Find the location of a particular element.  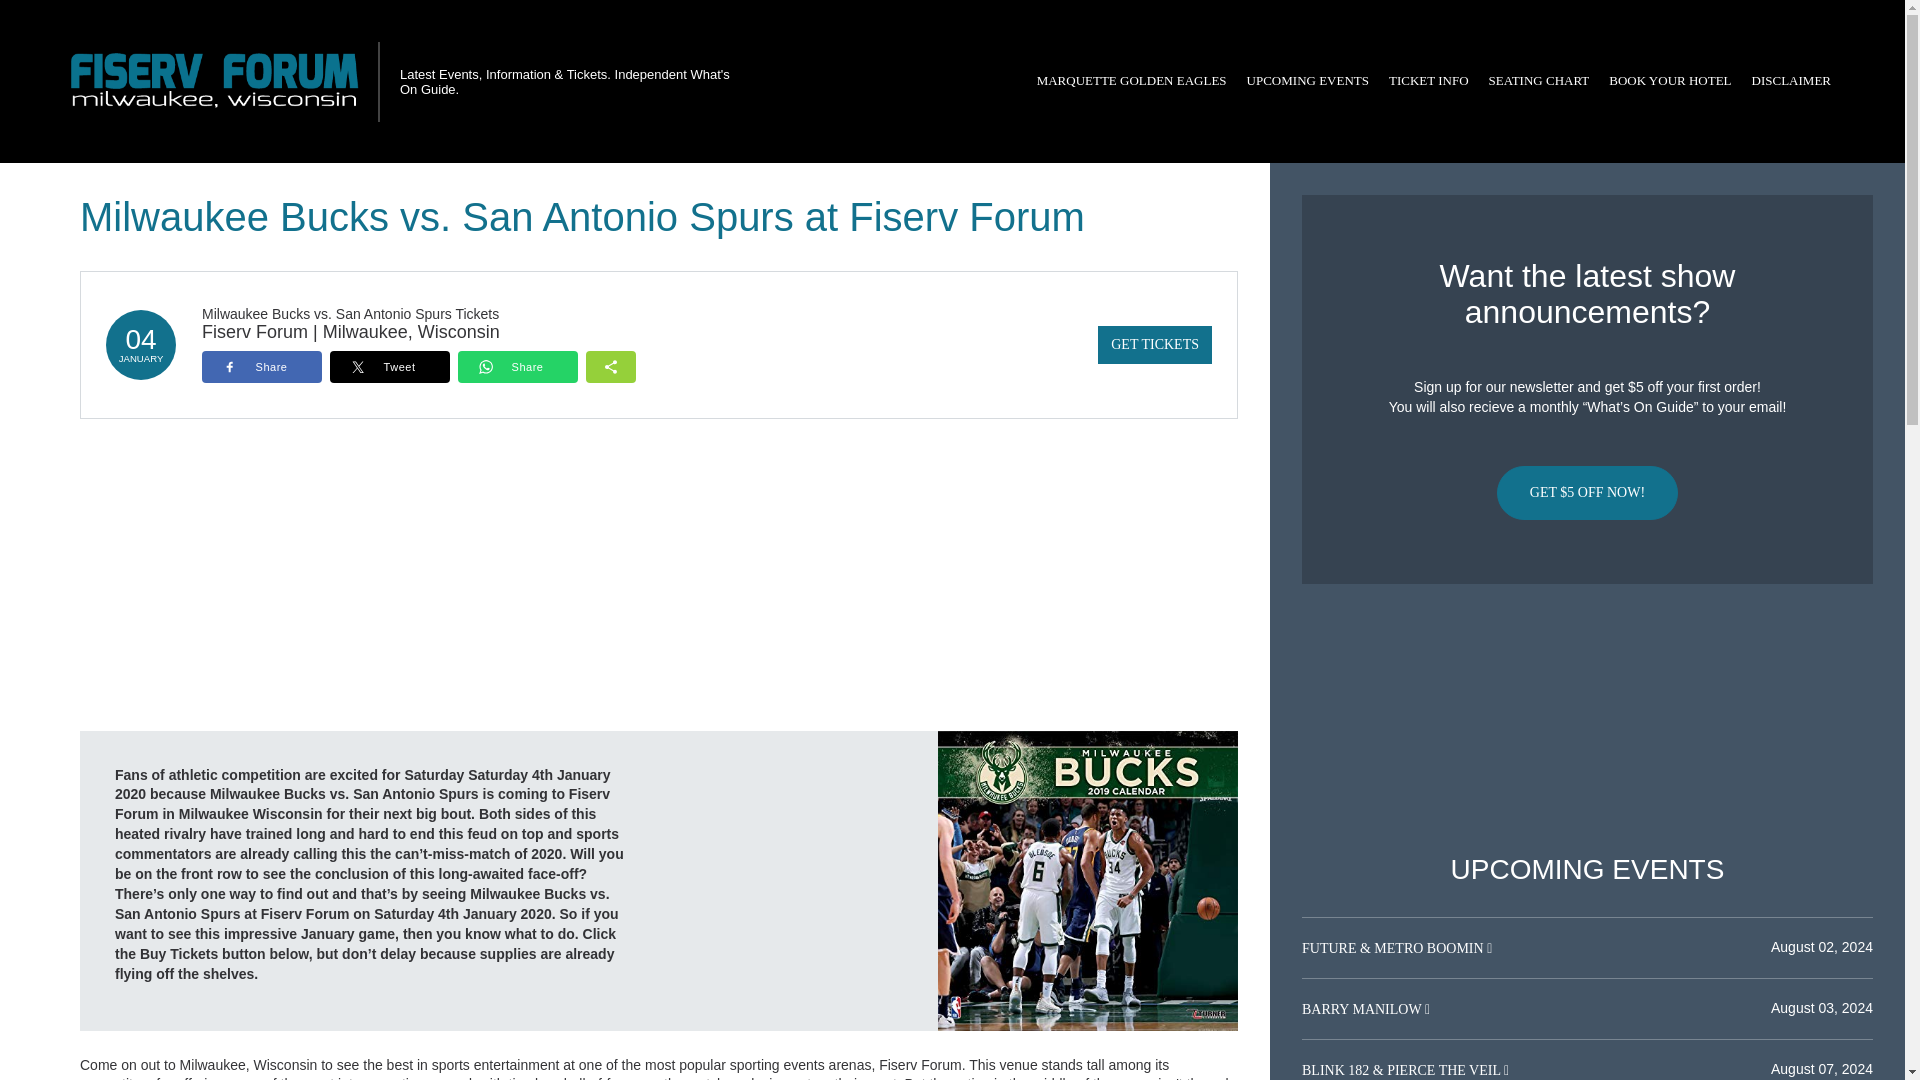

UPCOMING EVENTS is located at coordinates (1307, 81).